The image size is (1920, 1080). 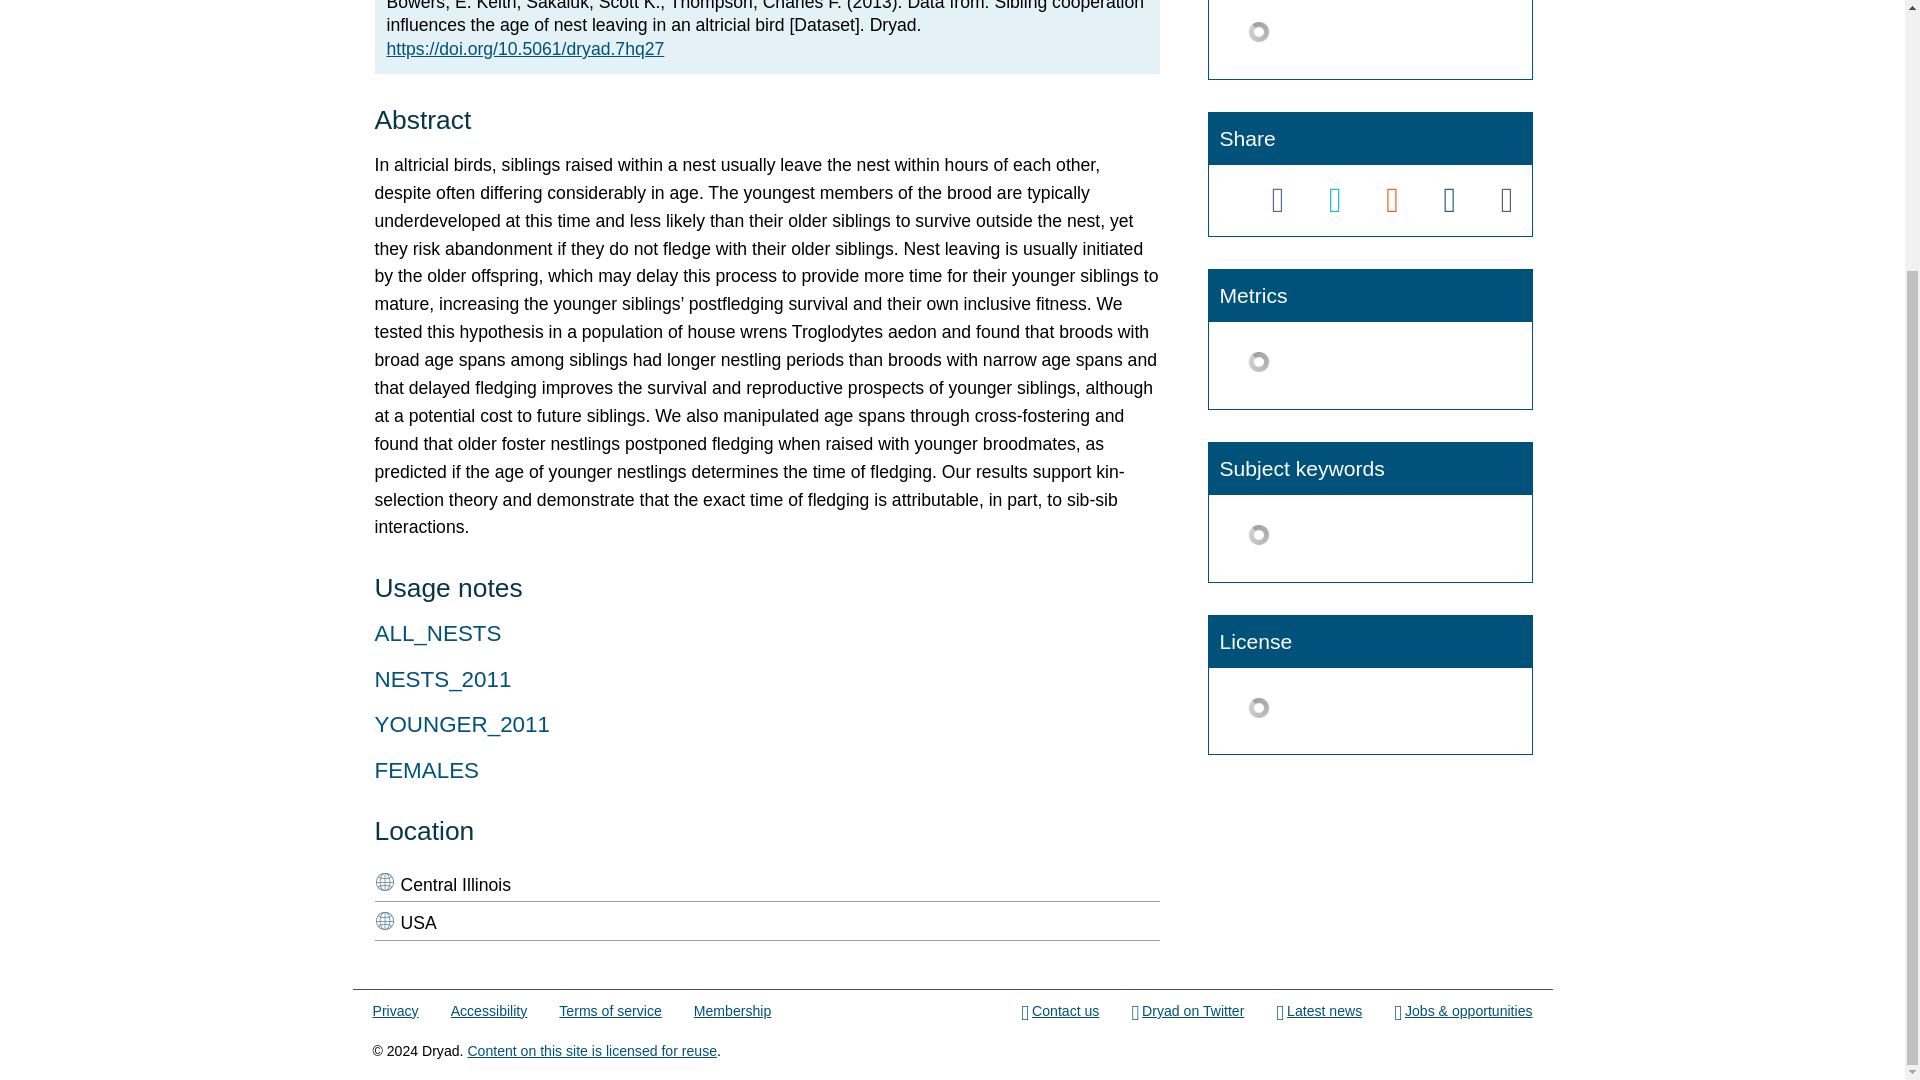 I want to click on Contact us, so click(x=1060, y=1012).